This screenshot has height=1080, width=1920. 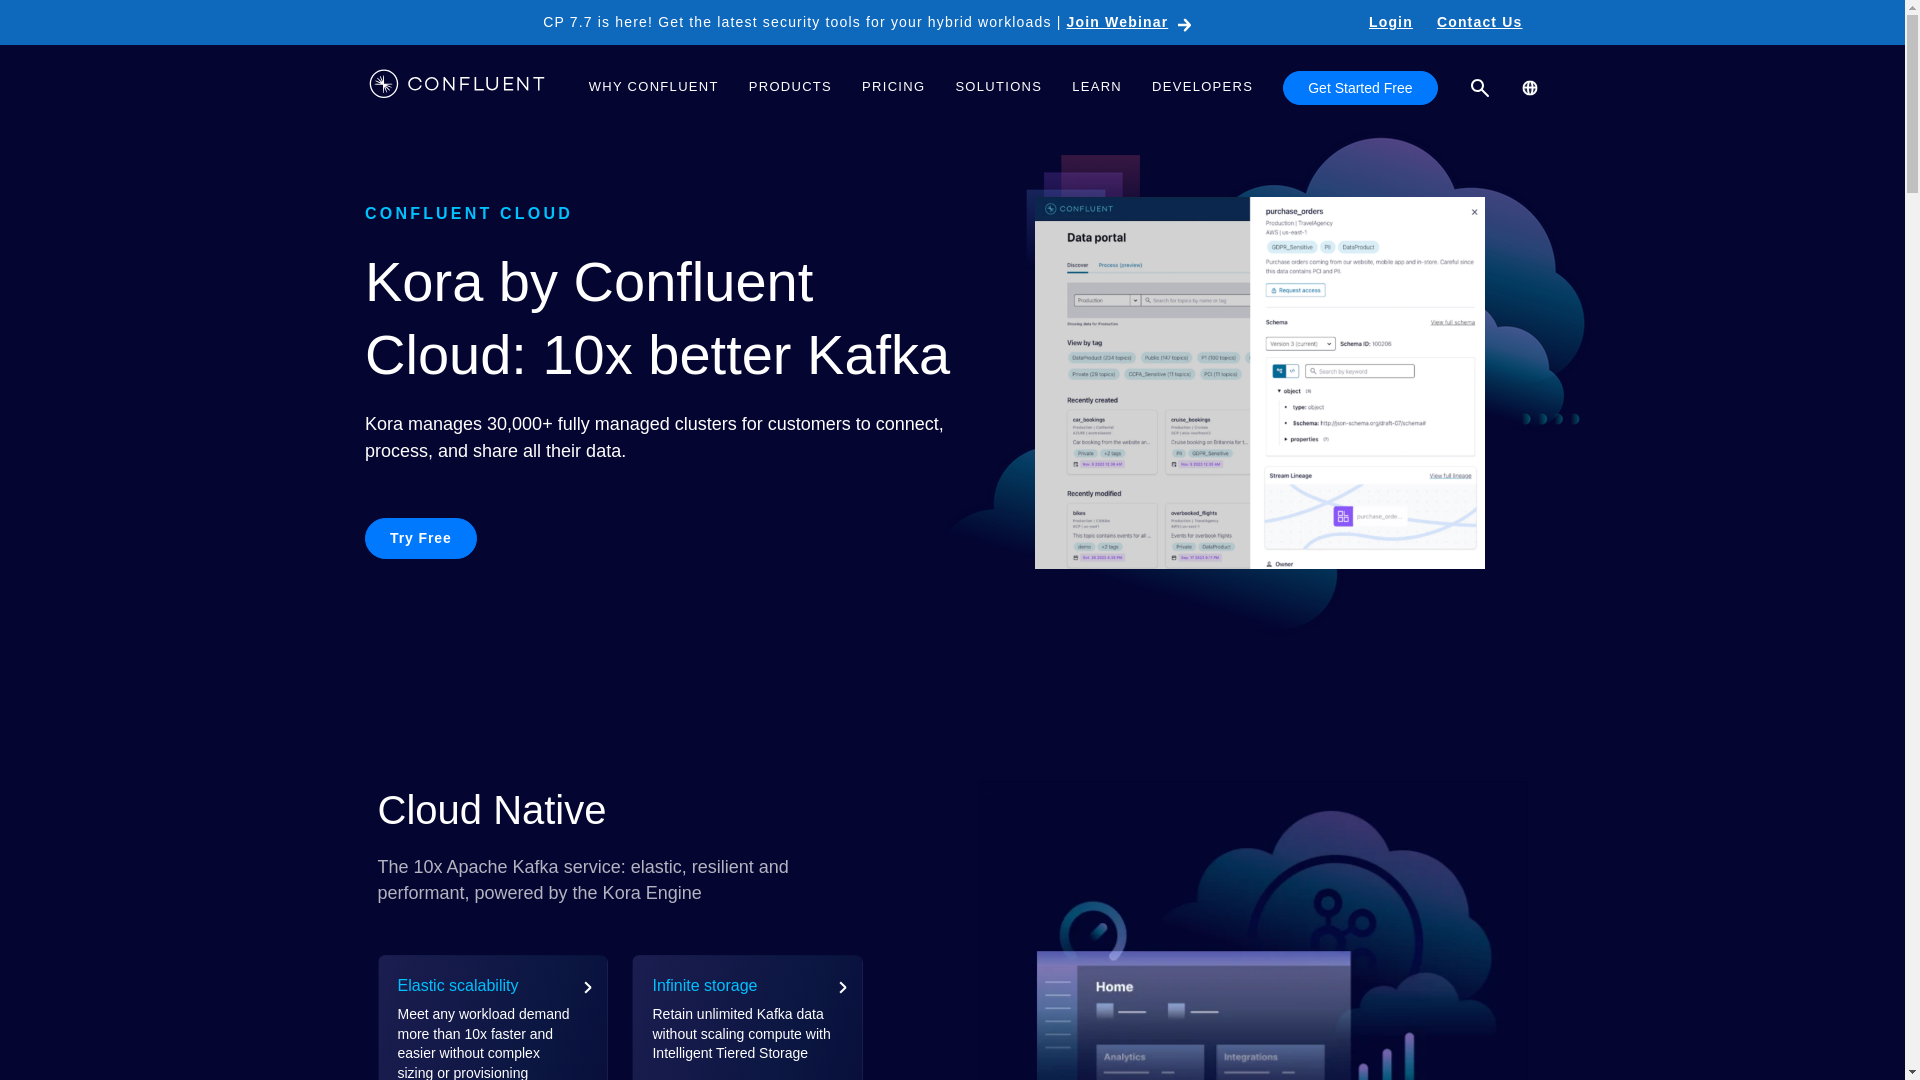 I want to click on Confluent, so click(x=456, y=87).